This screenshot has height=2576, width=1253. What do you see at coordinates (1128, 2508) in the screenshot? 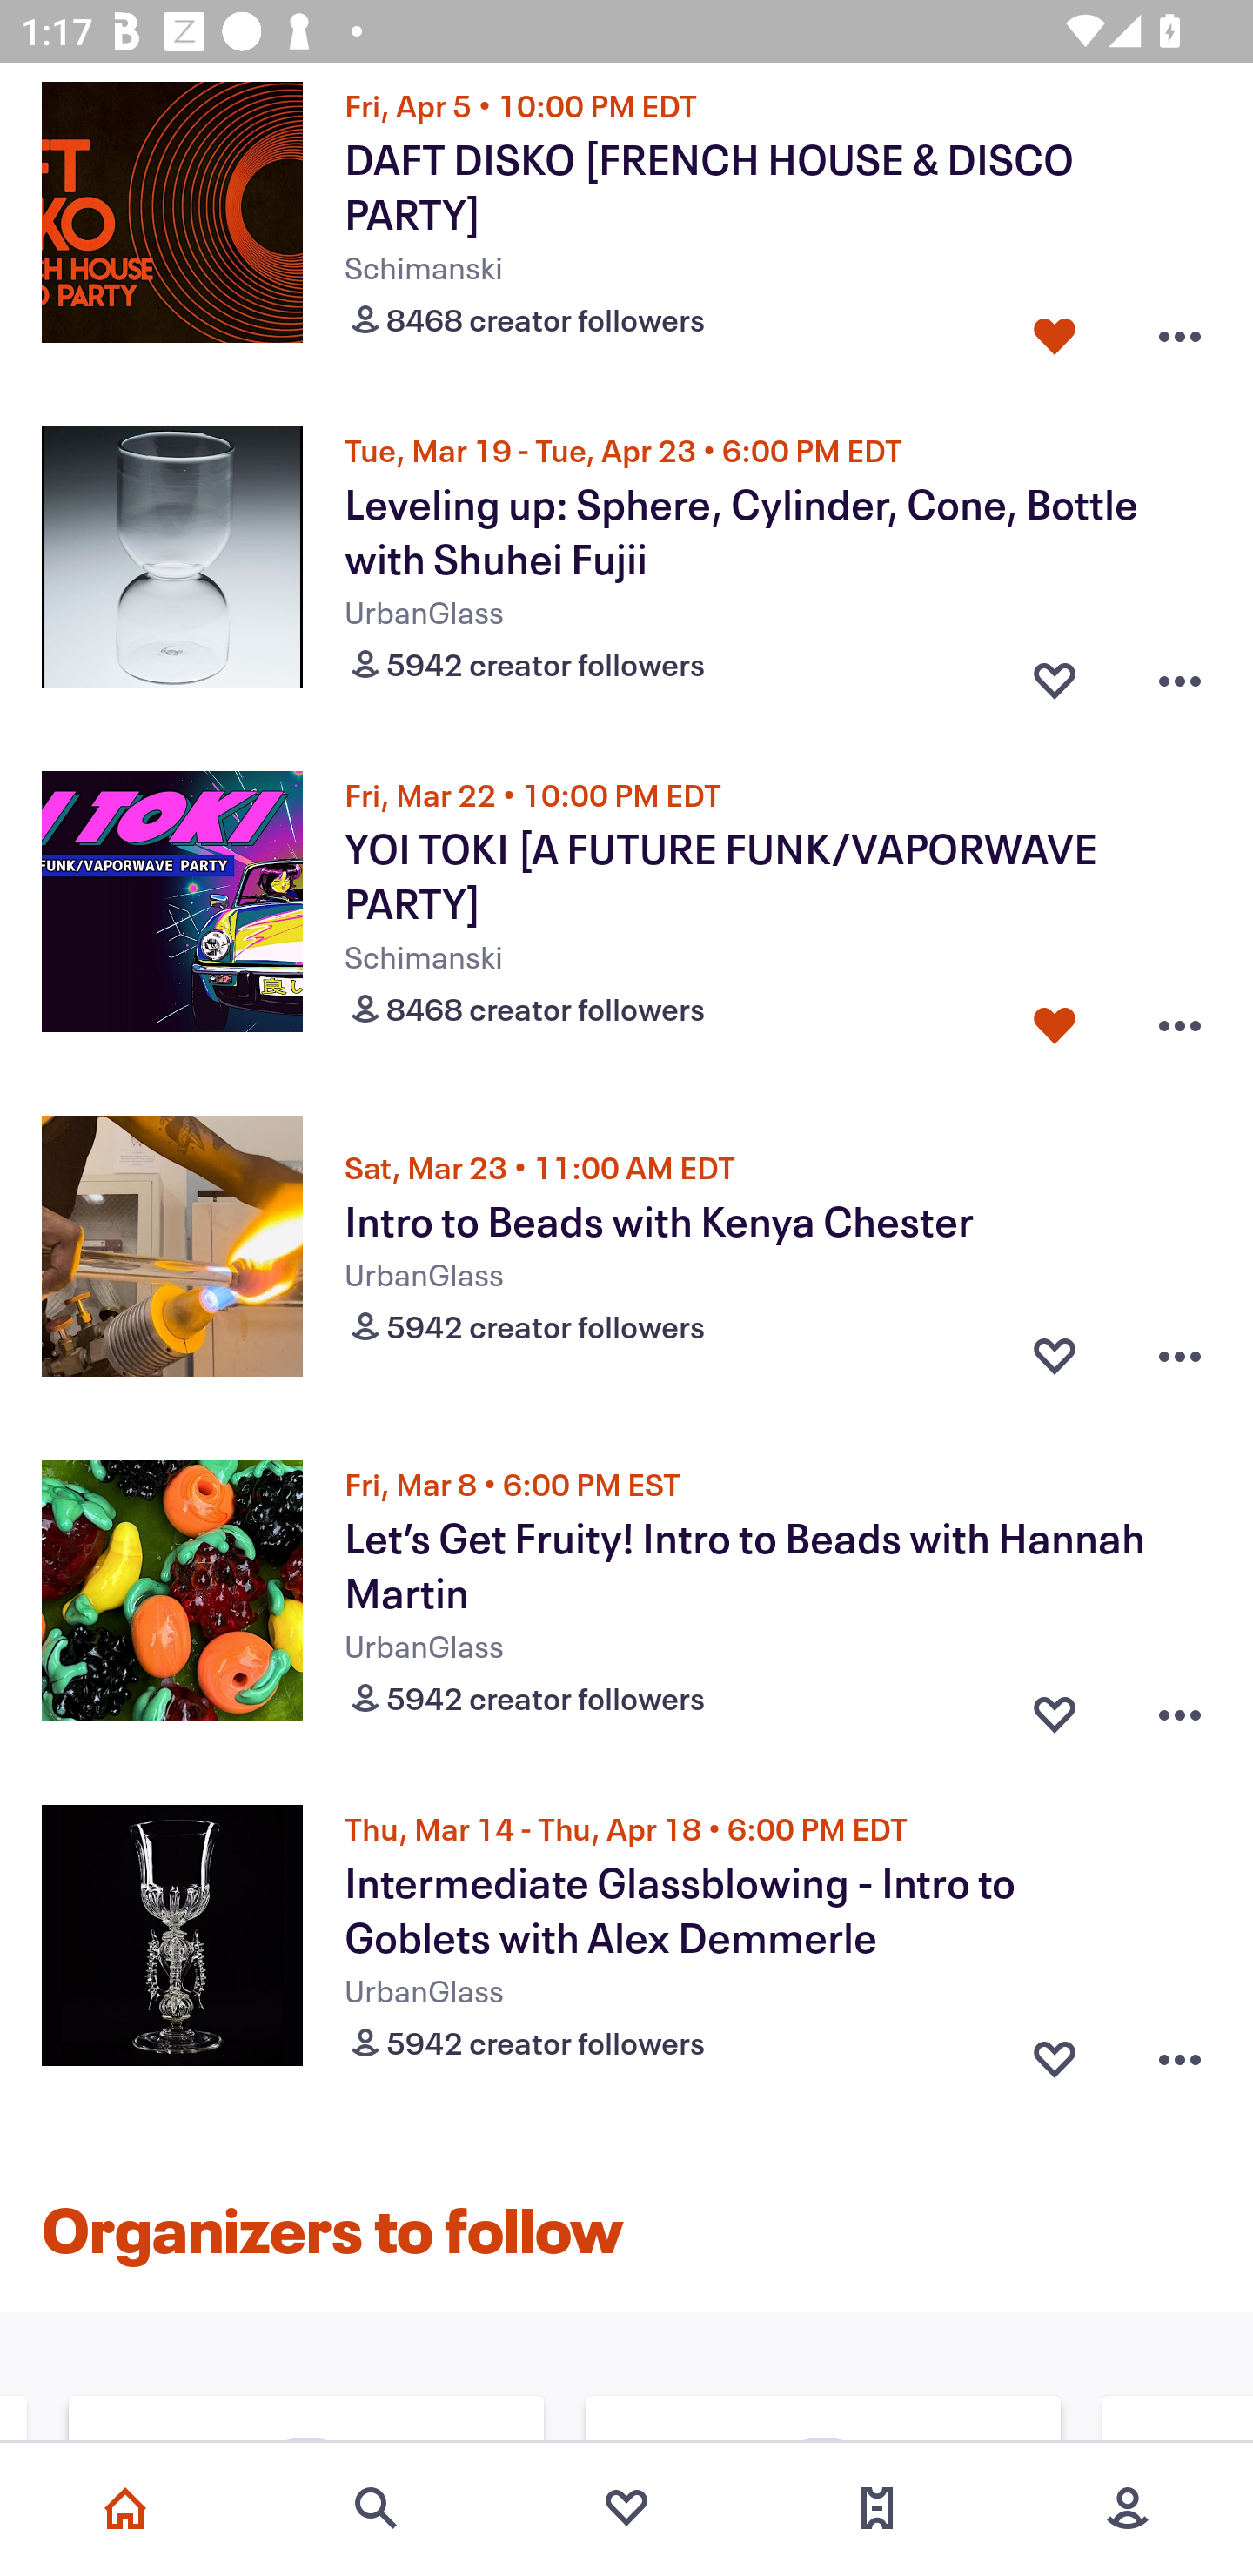
I see `More` at bounding box center [1128, 2508].